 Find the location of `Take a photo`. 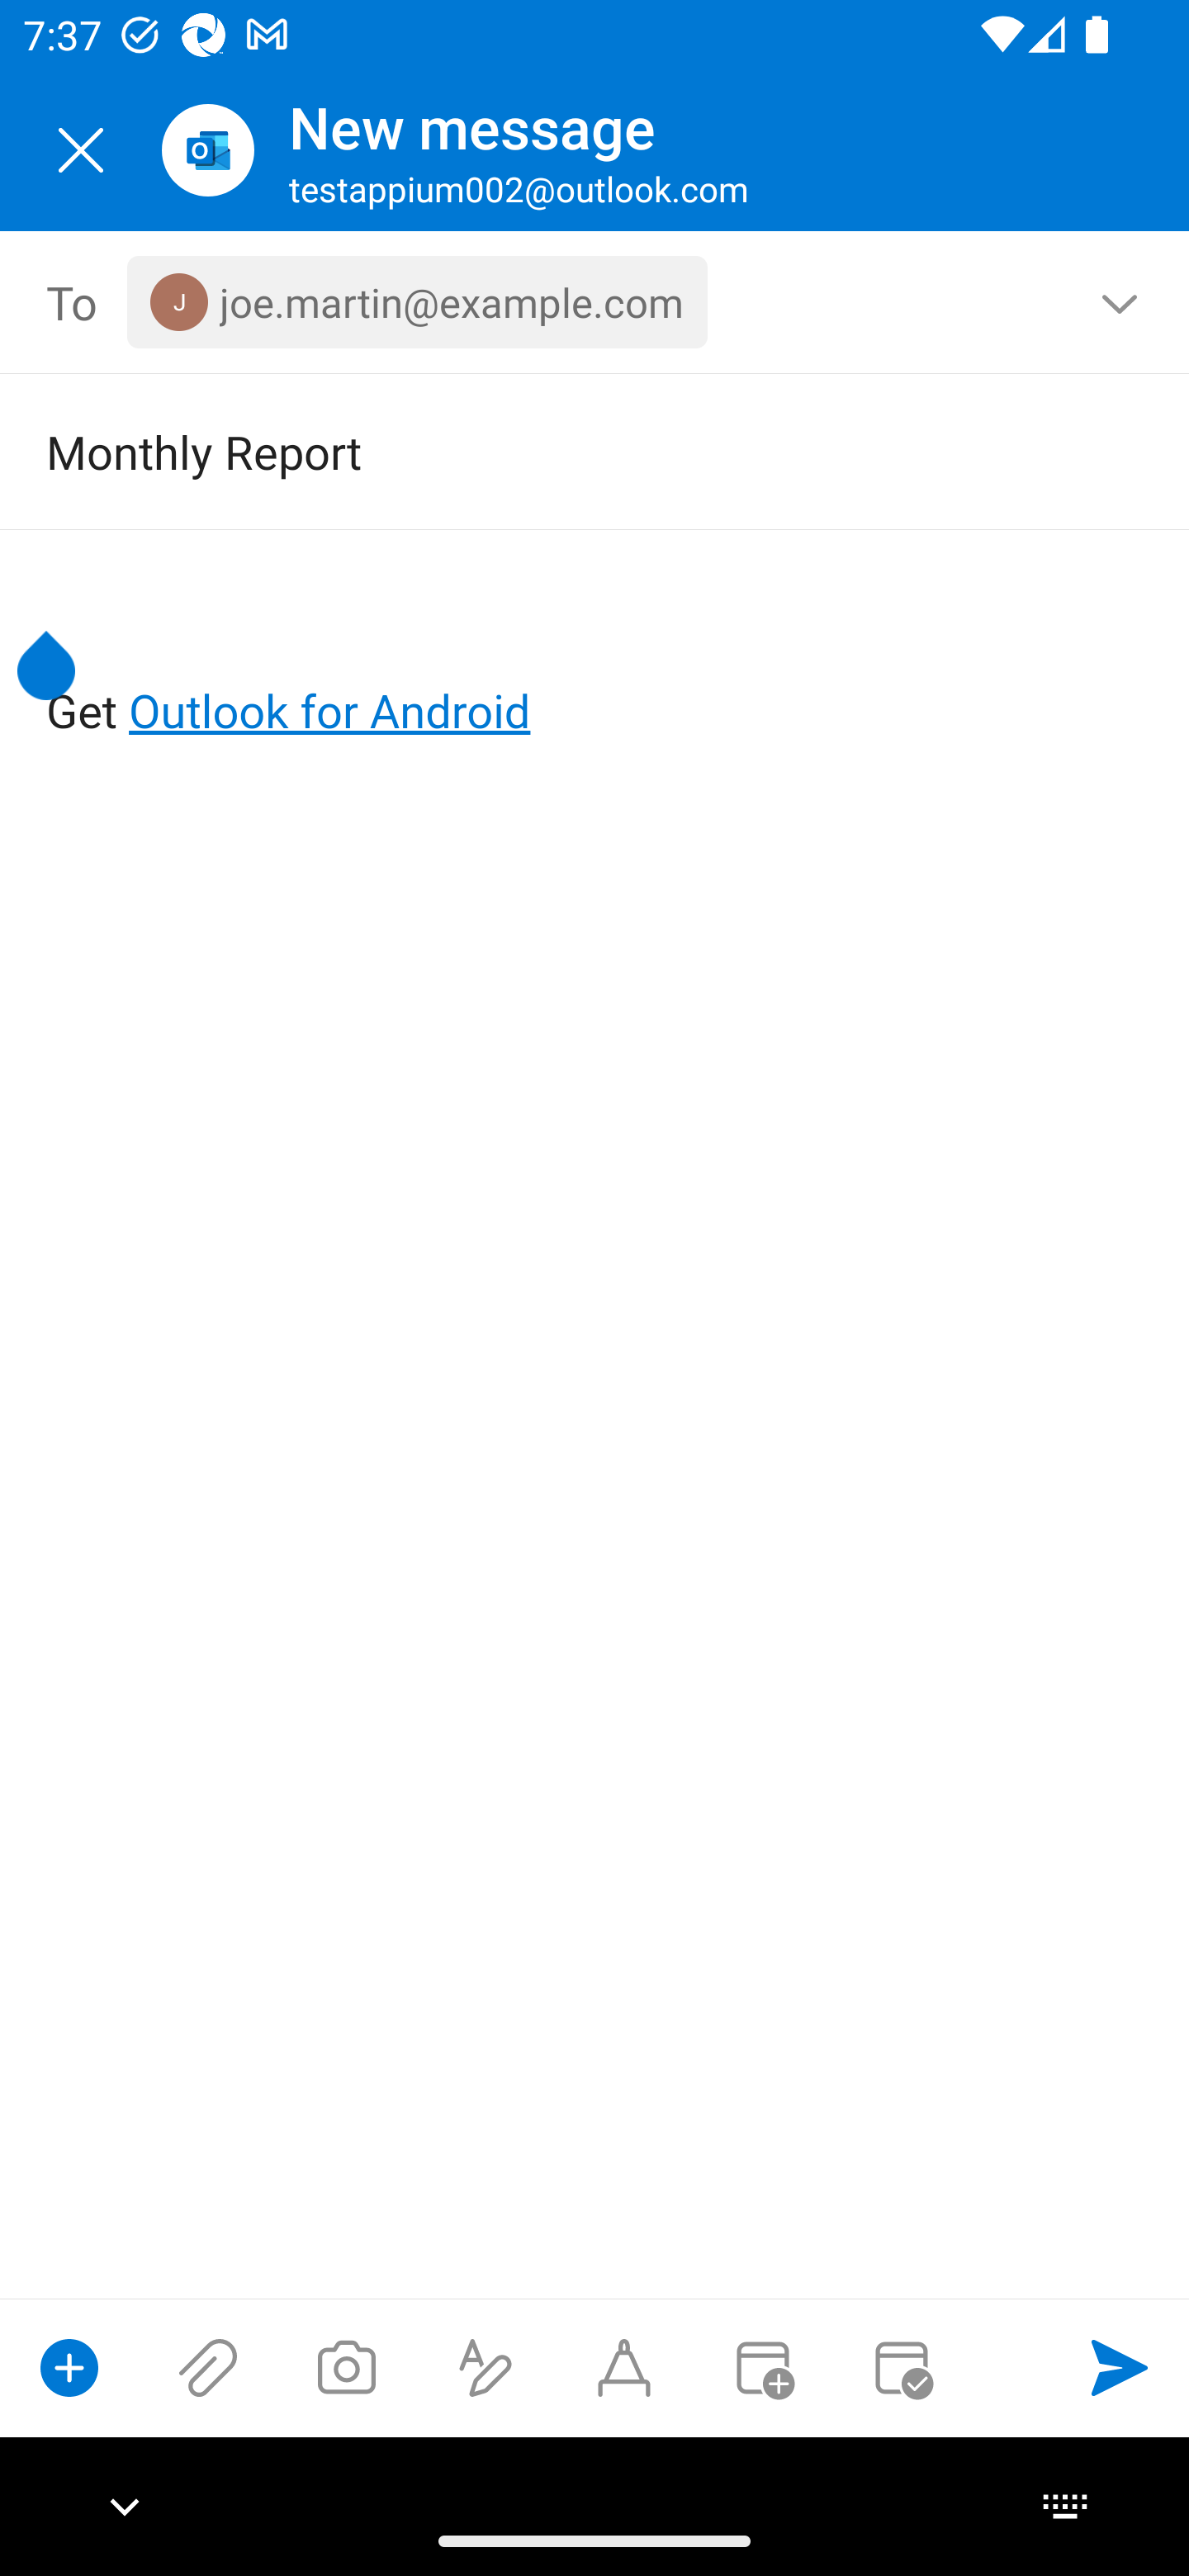

Take a photo is located at coordinates (346, 2367).